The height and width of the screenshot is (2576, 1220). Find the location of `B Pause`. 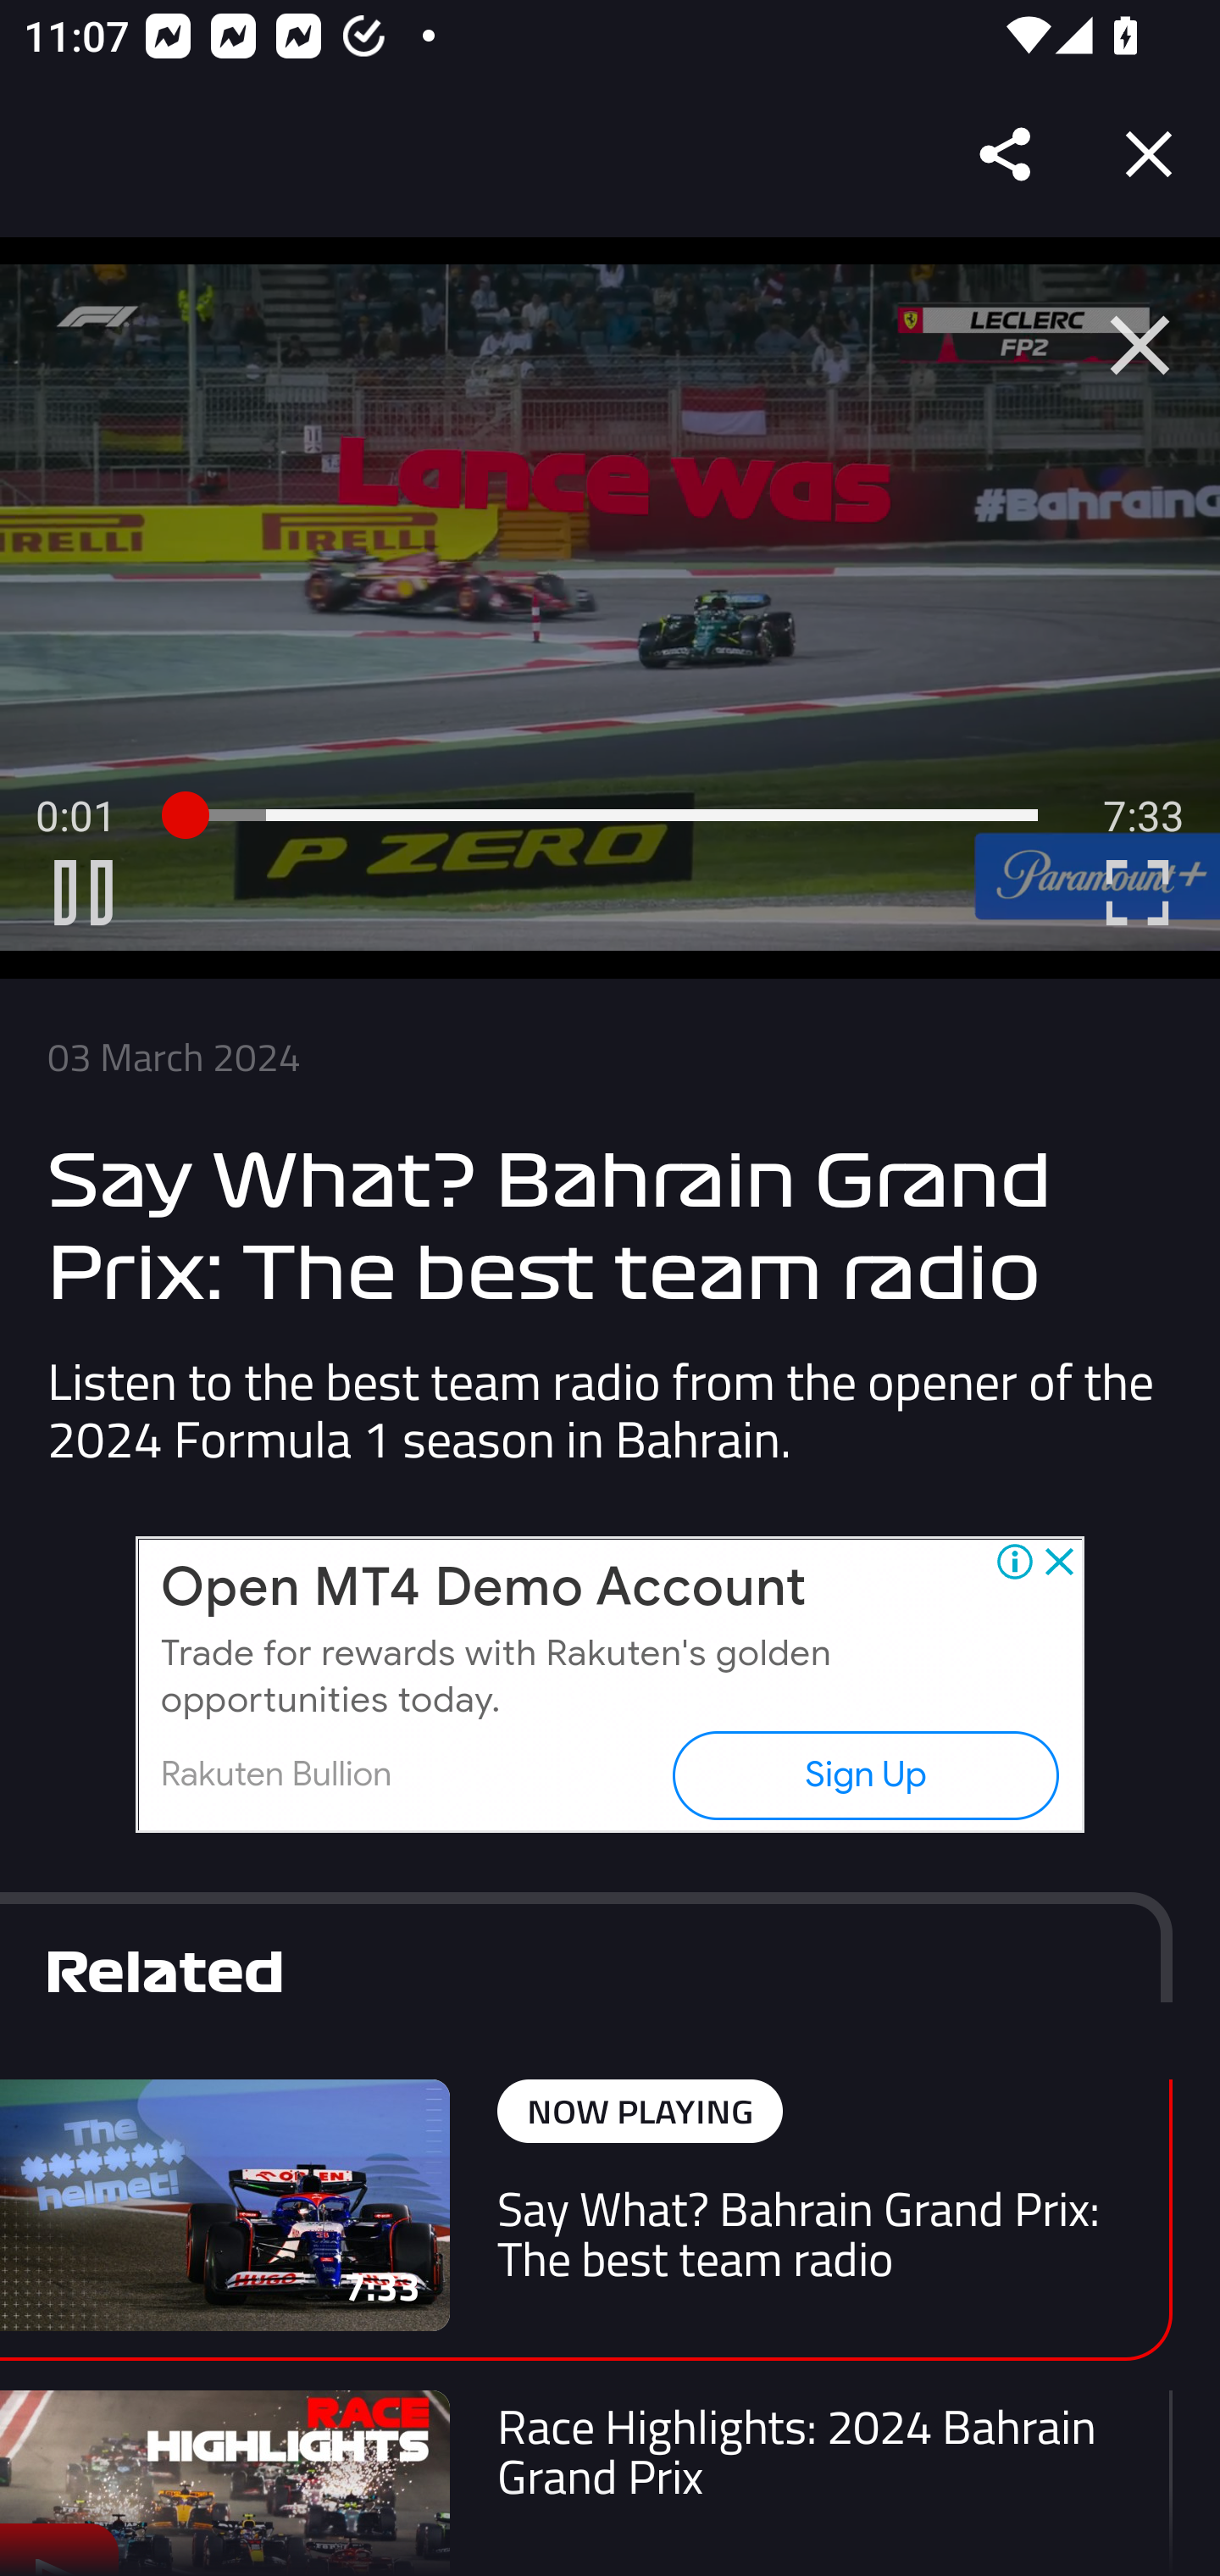

B Pause is located at coordinates (83, 892).